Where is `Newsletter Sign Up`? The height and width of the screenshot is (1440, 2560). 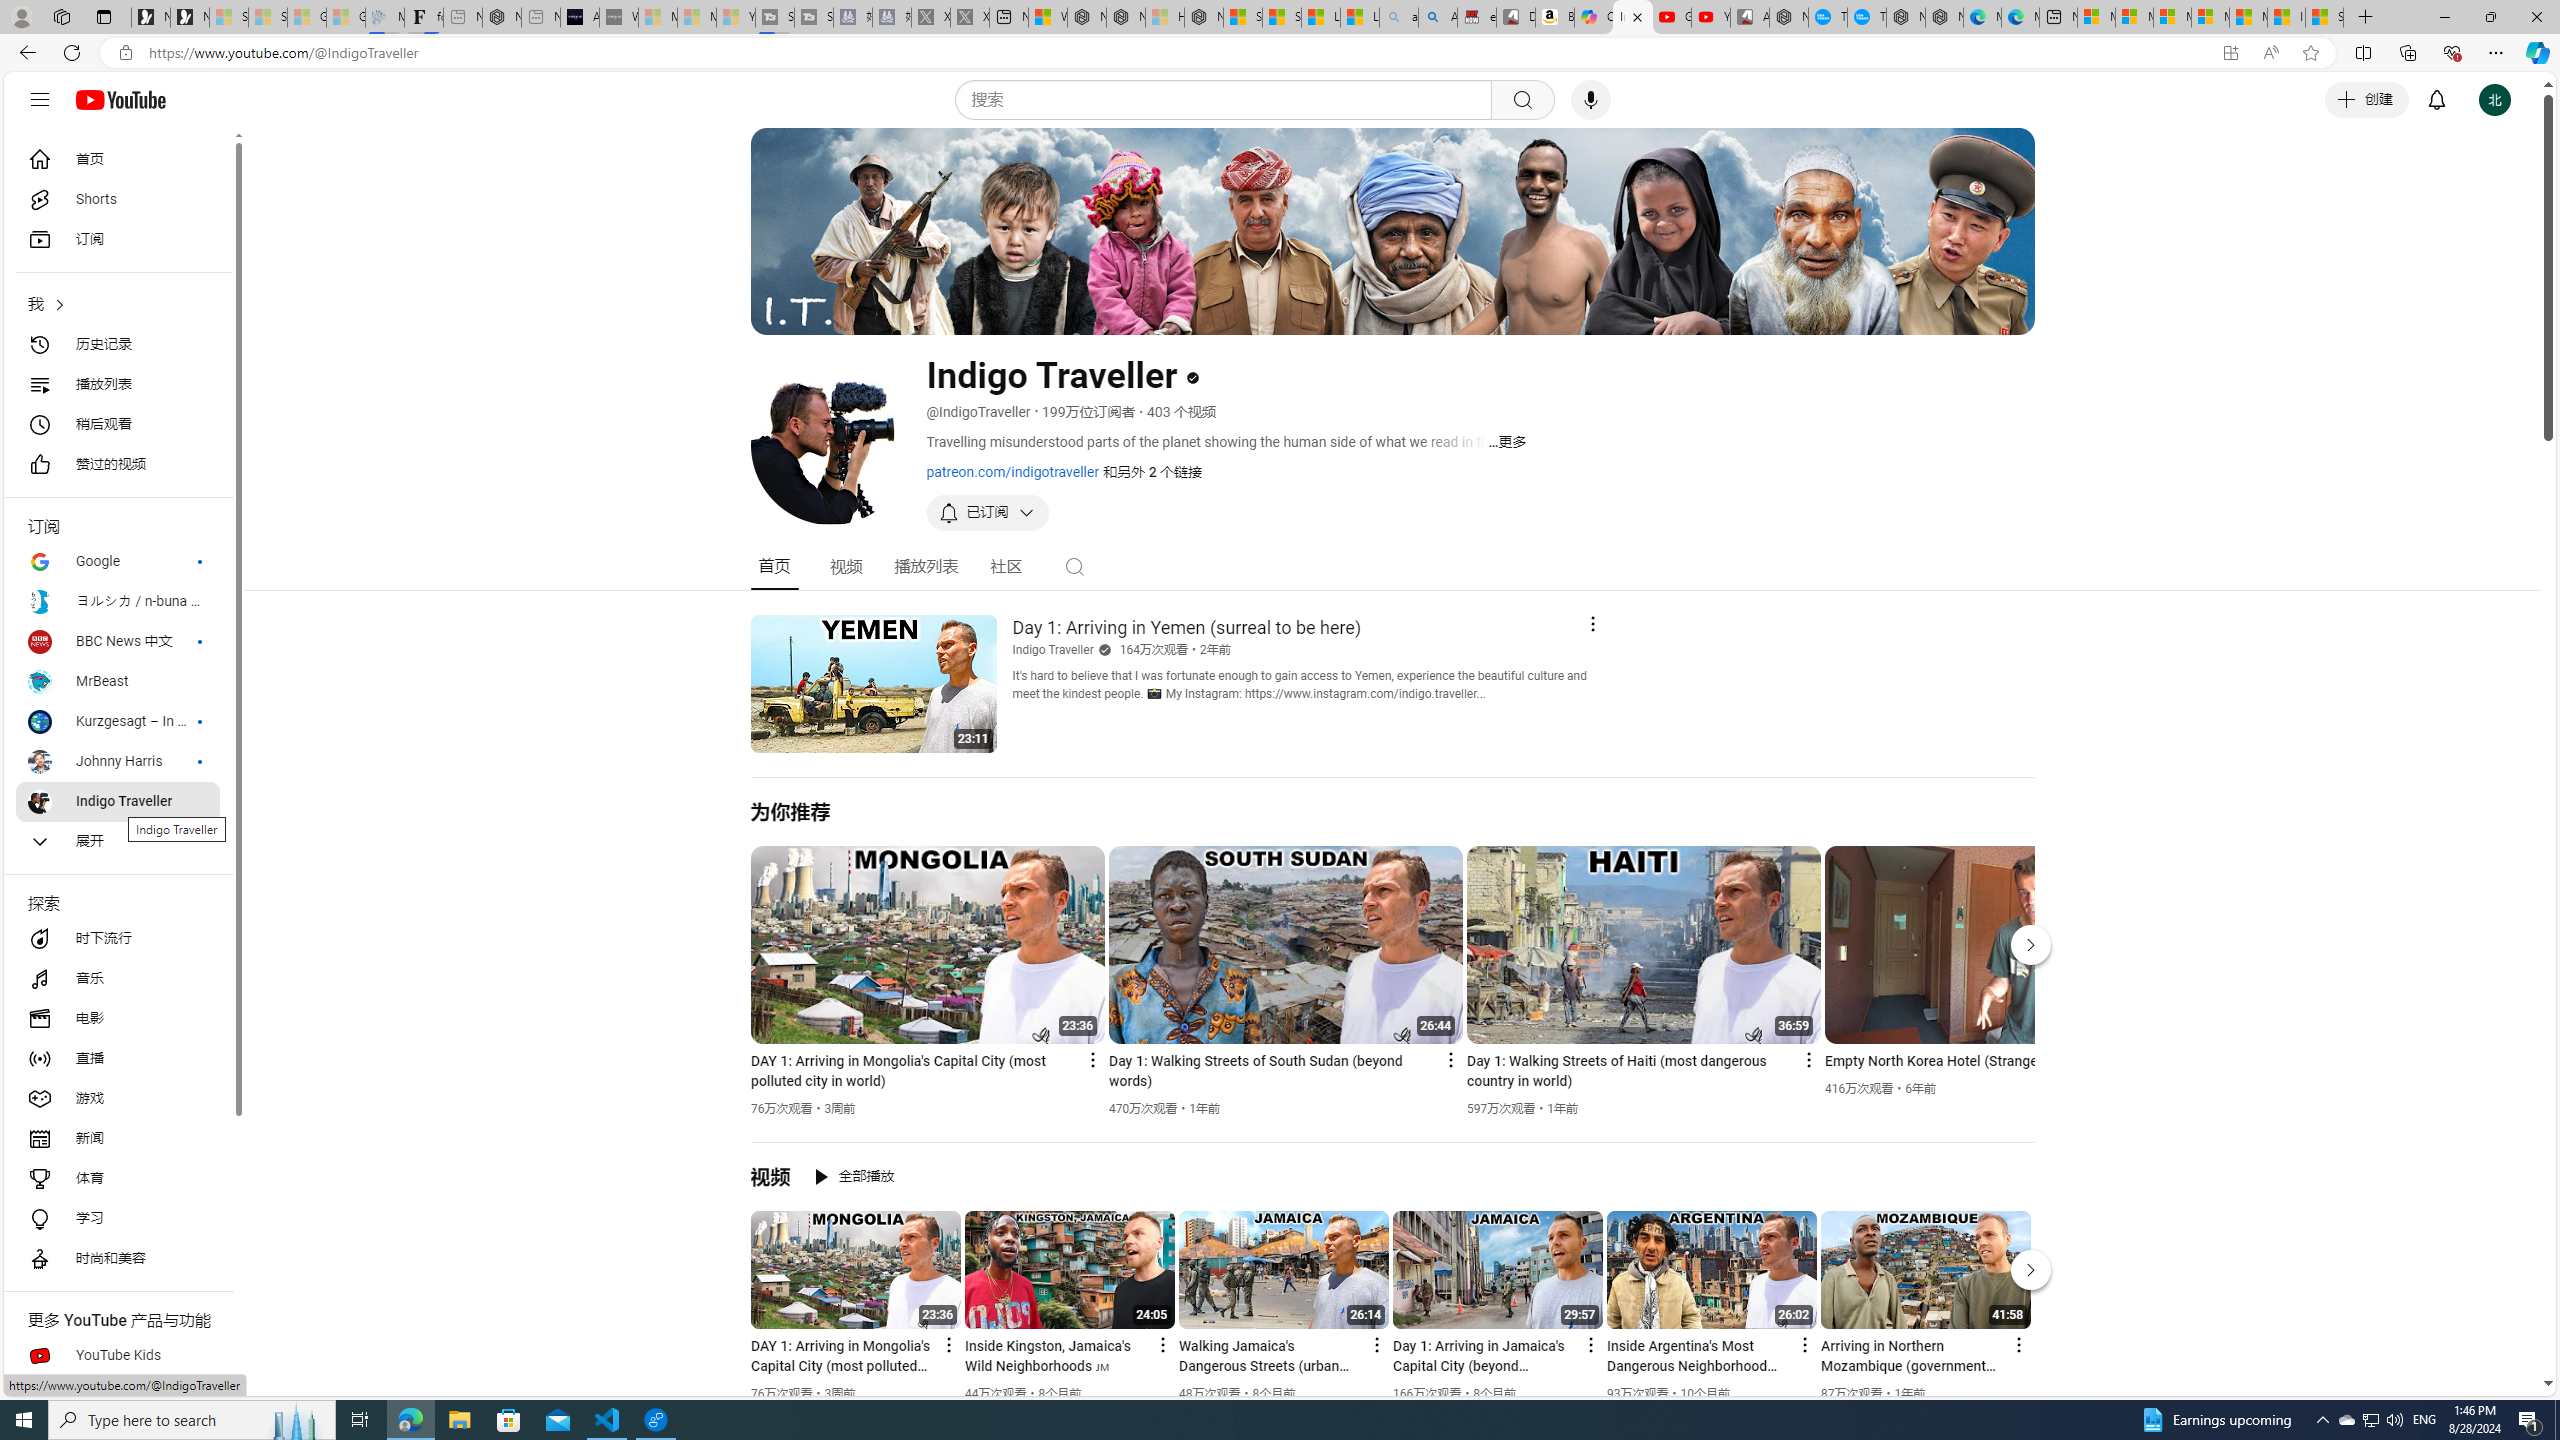
Newsletter Sign Up is located at coordinates (189, 17).